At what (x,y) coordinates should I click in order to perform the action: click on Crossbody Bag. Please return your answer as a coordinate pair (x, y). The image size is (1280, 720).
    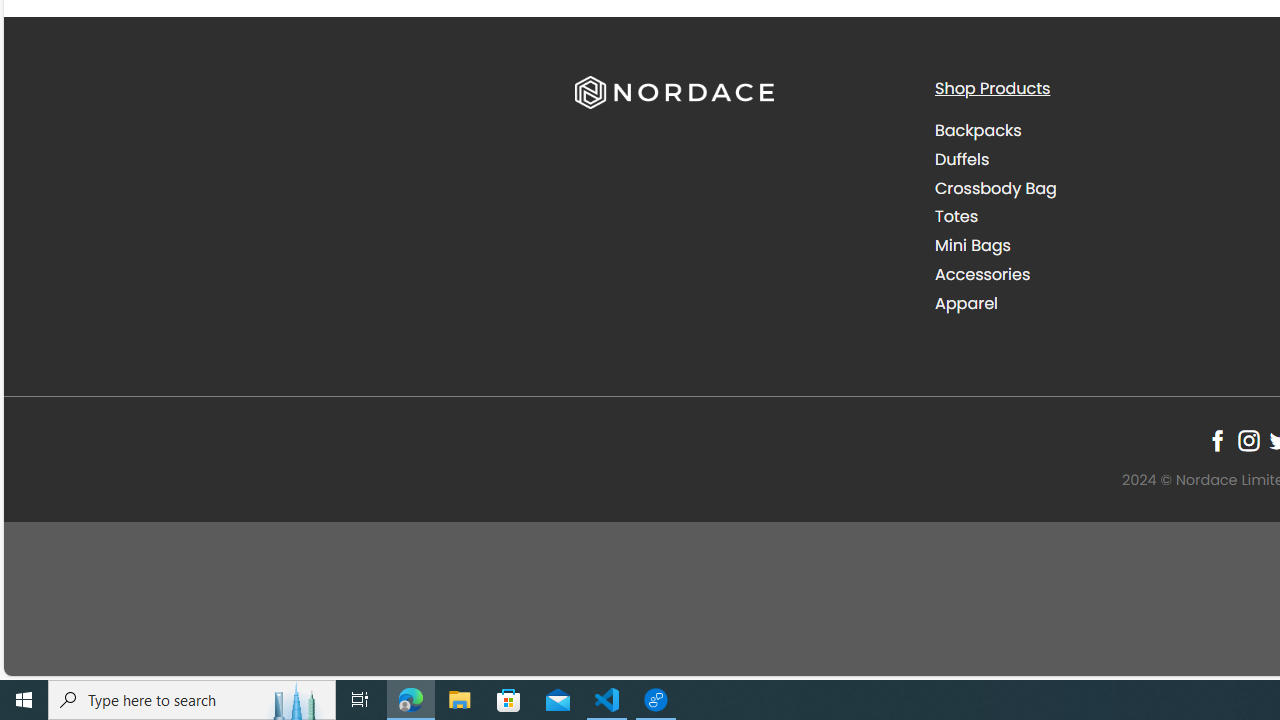
    Looking at the image, I should click on (1099, 188).